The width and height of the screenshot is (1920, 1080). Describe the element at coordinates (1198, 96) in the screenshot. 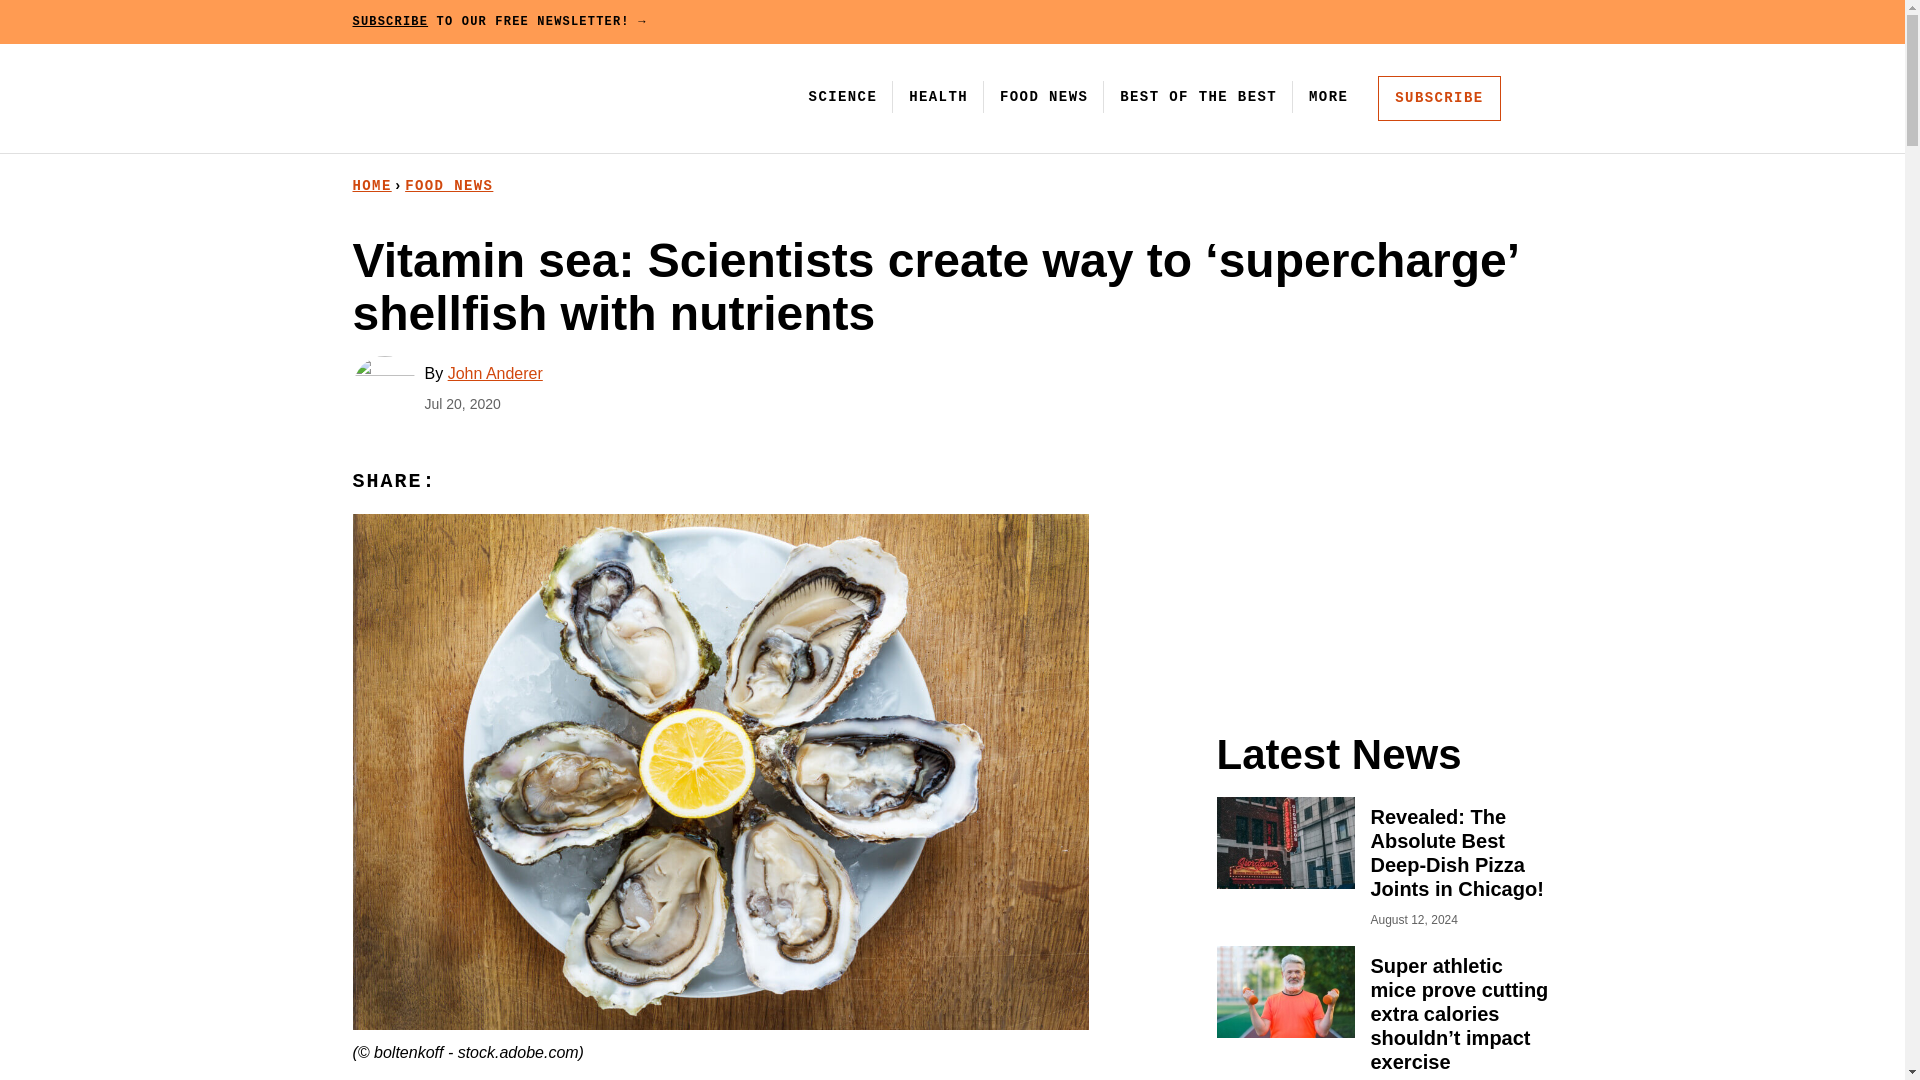

I see `BEST OF THE BEST` at that location.